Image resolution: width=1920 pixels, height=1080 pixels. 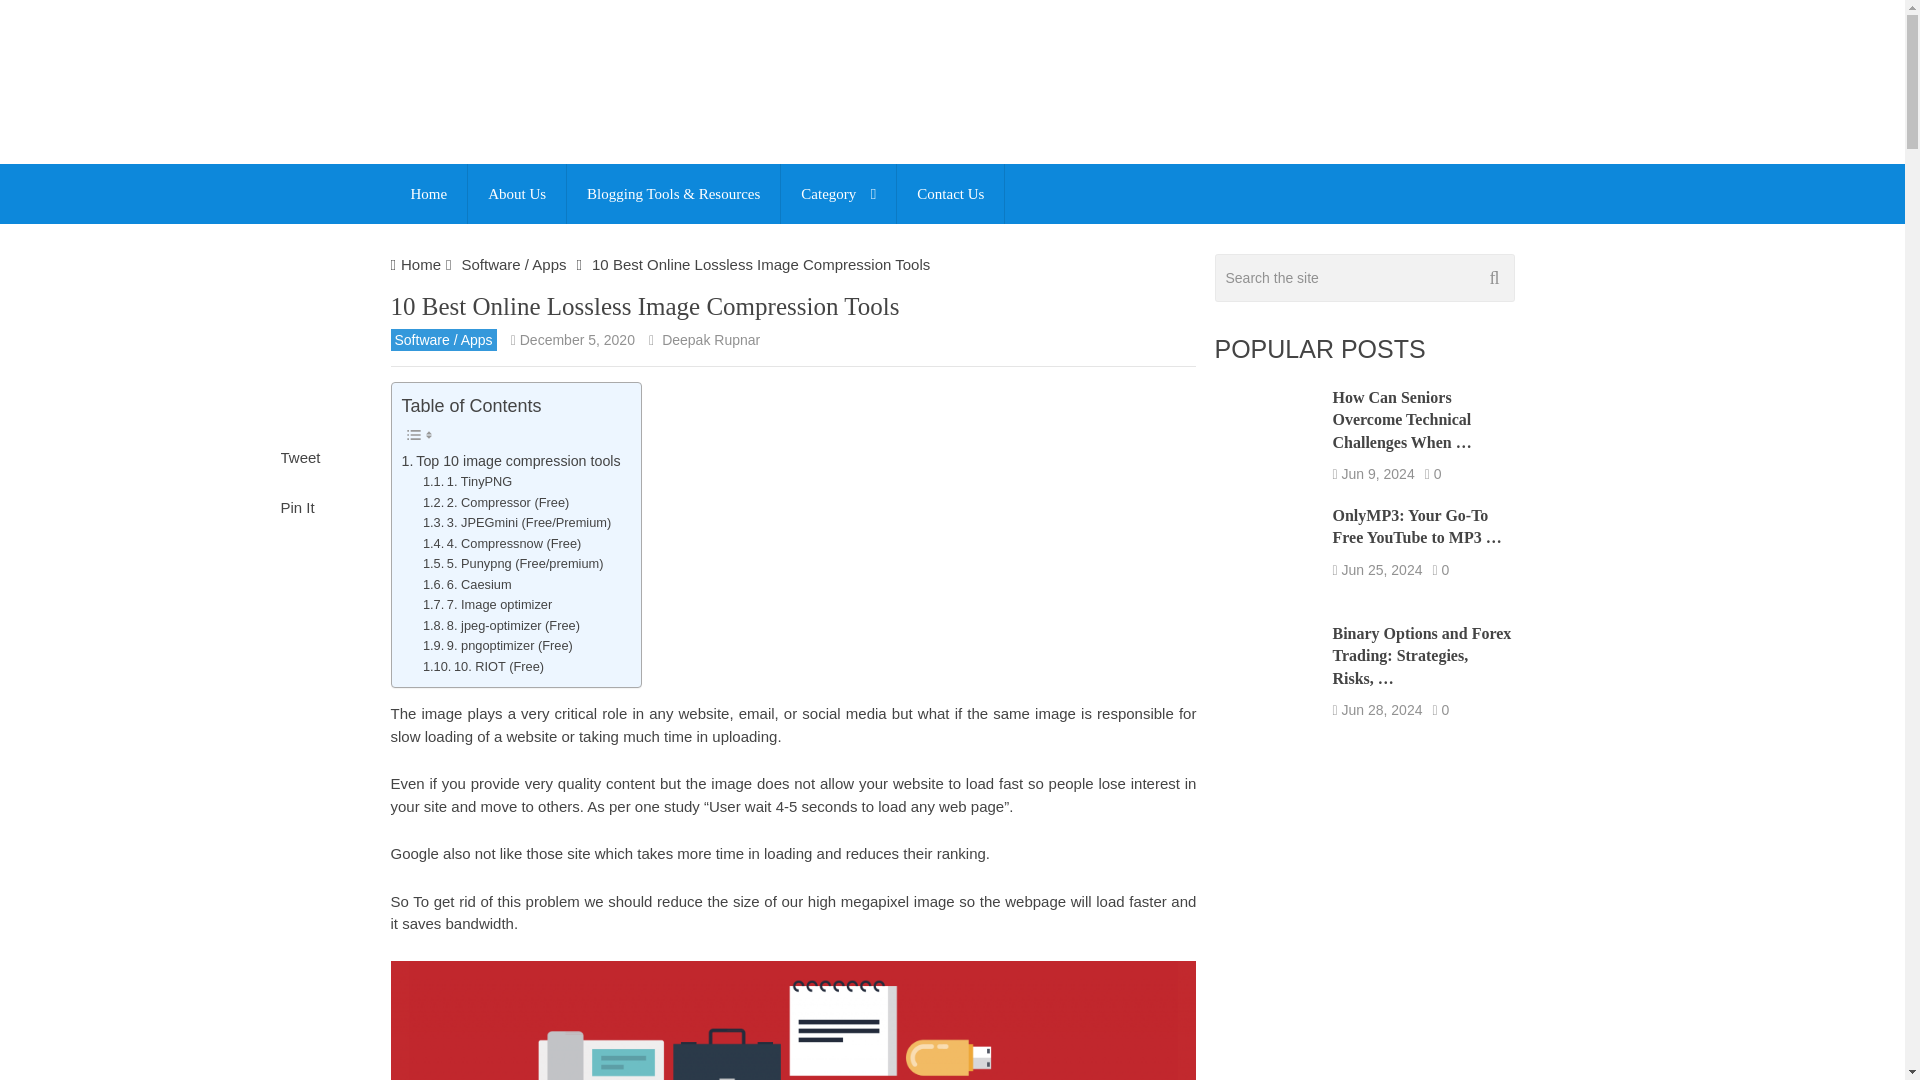 I want to click on Deepak Rupnar, so click(x=711, y=339).